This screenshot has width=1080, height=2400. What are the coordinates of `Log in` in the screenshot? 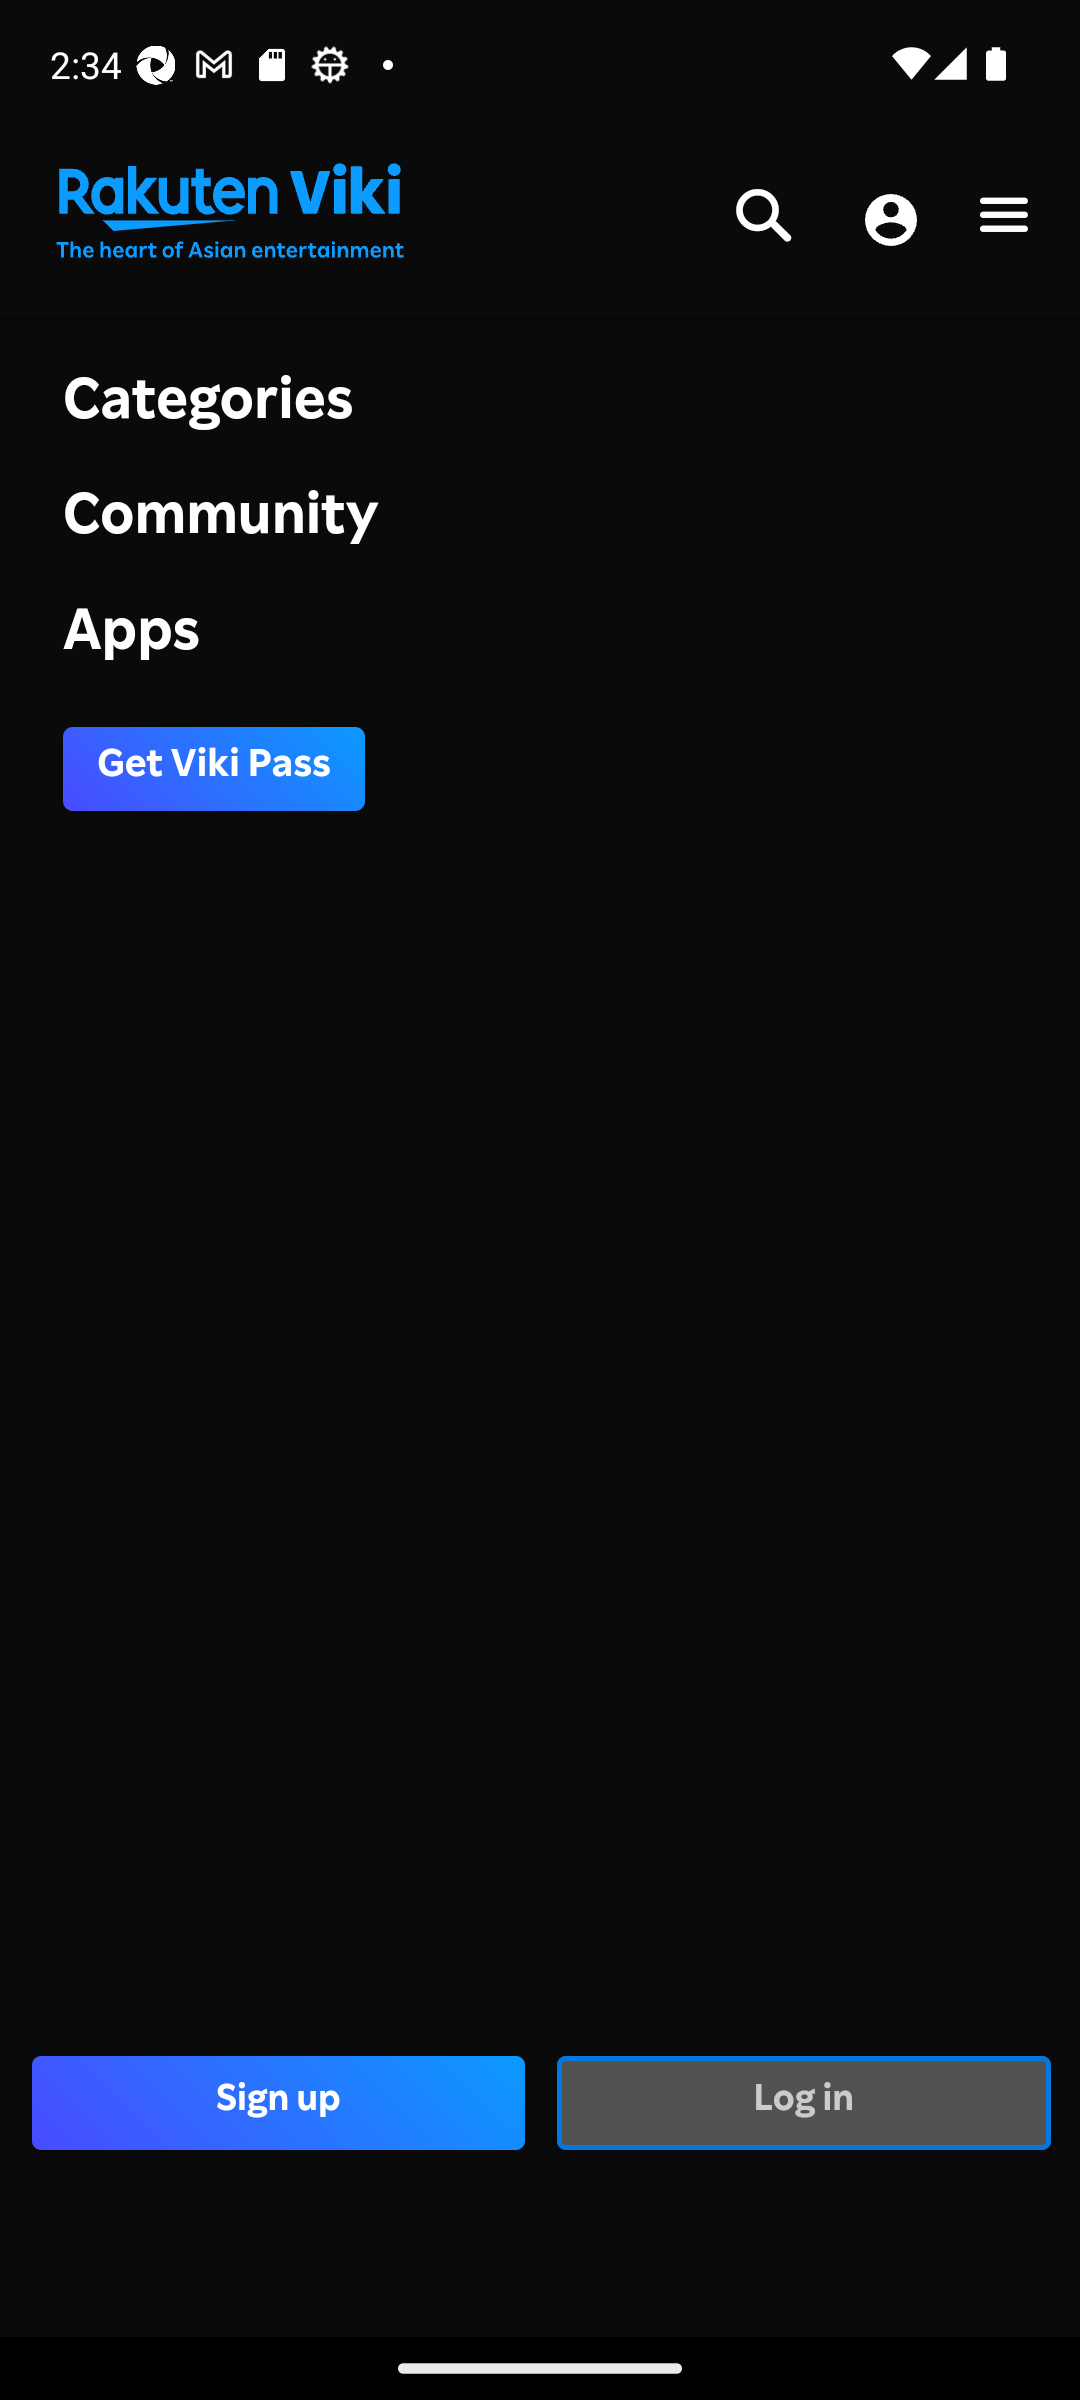 It's located at (802, 2102).